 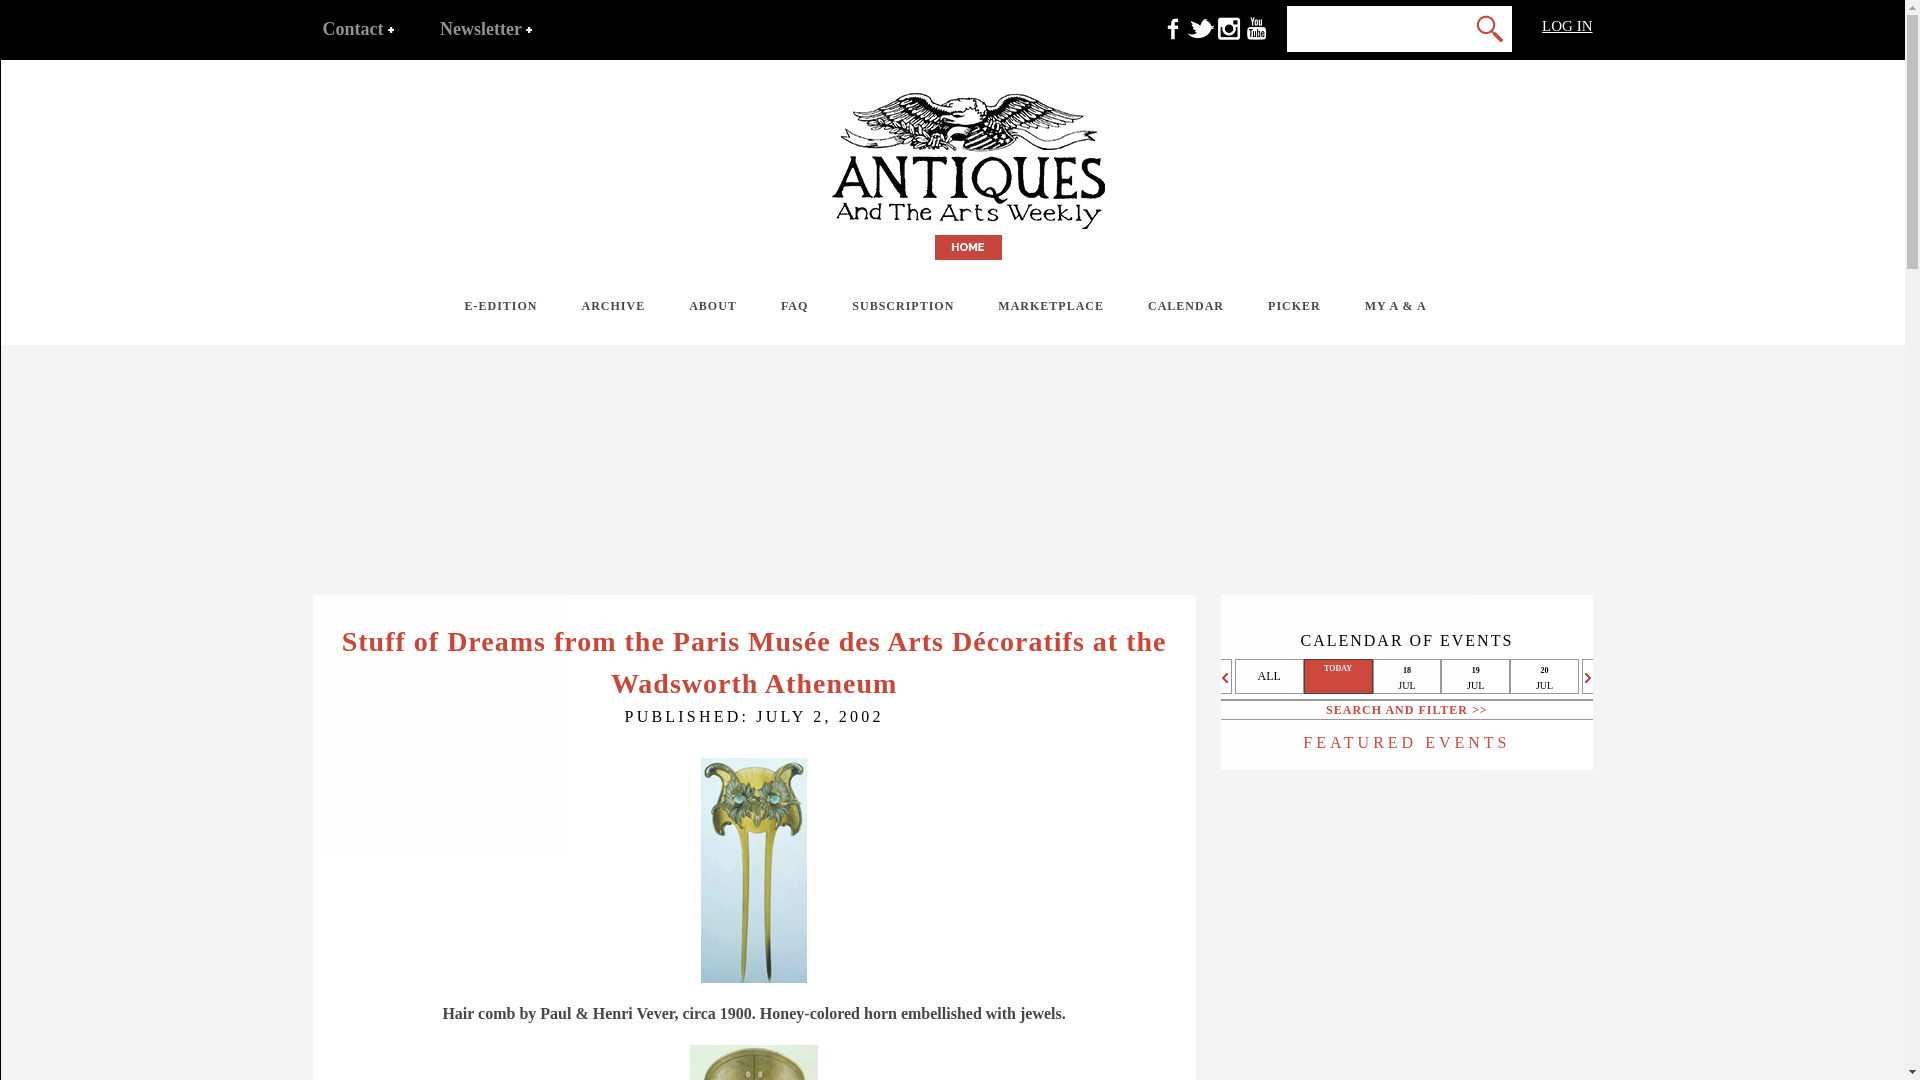 What do you see at coordinates (1256, 38) in the screenshot?
I see `Youtube` at bounding box center [1256, 38].